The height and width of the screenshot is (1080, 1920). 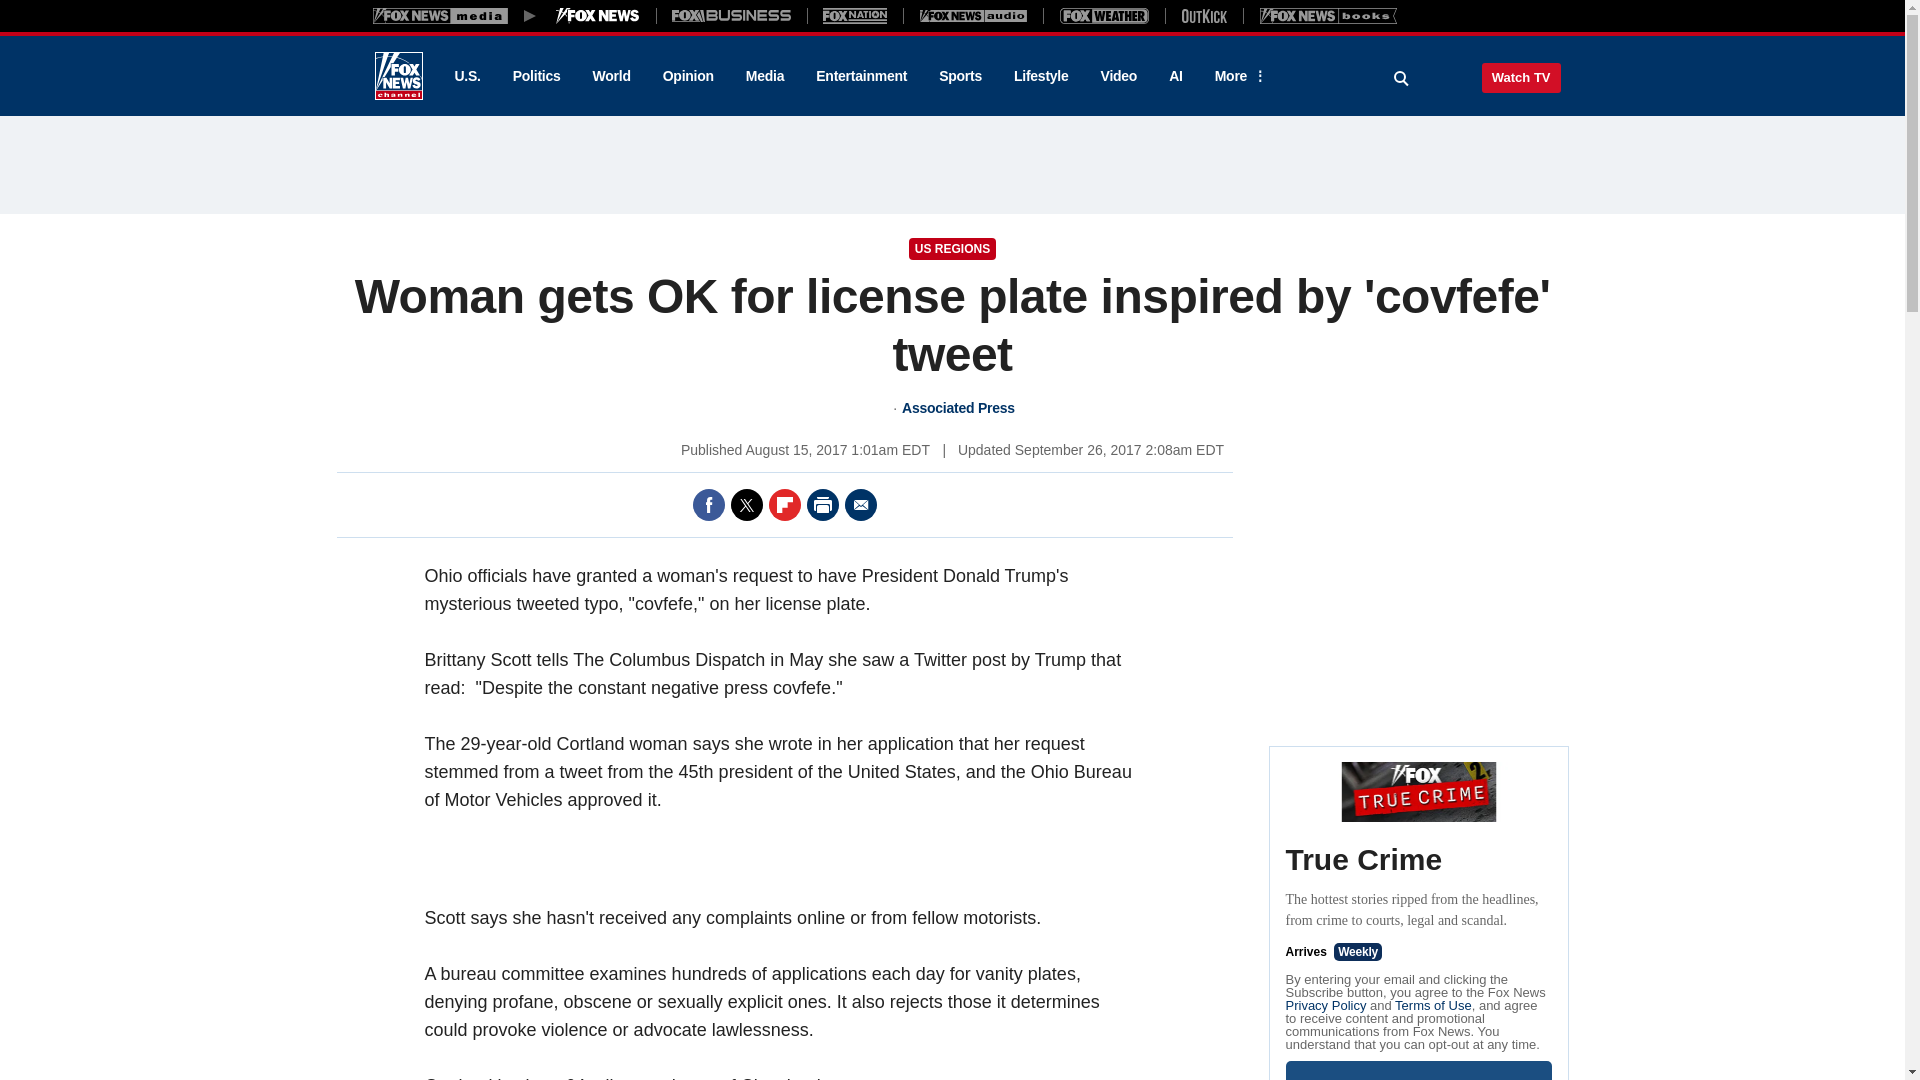 I want to click on U.S., so click(x=466, y=76).